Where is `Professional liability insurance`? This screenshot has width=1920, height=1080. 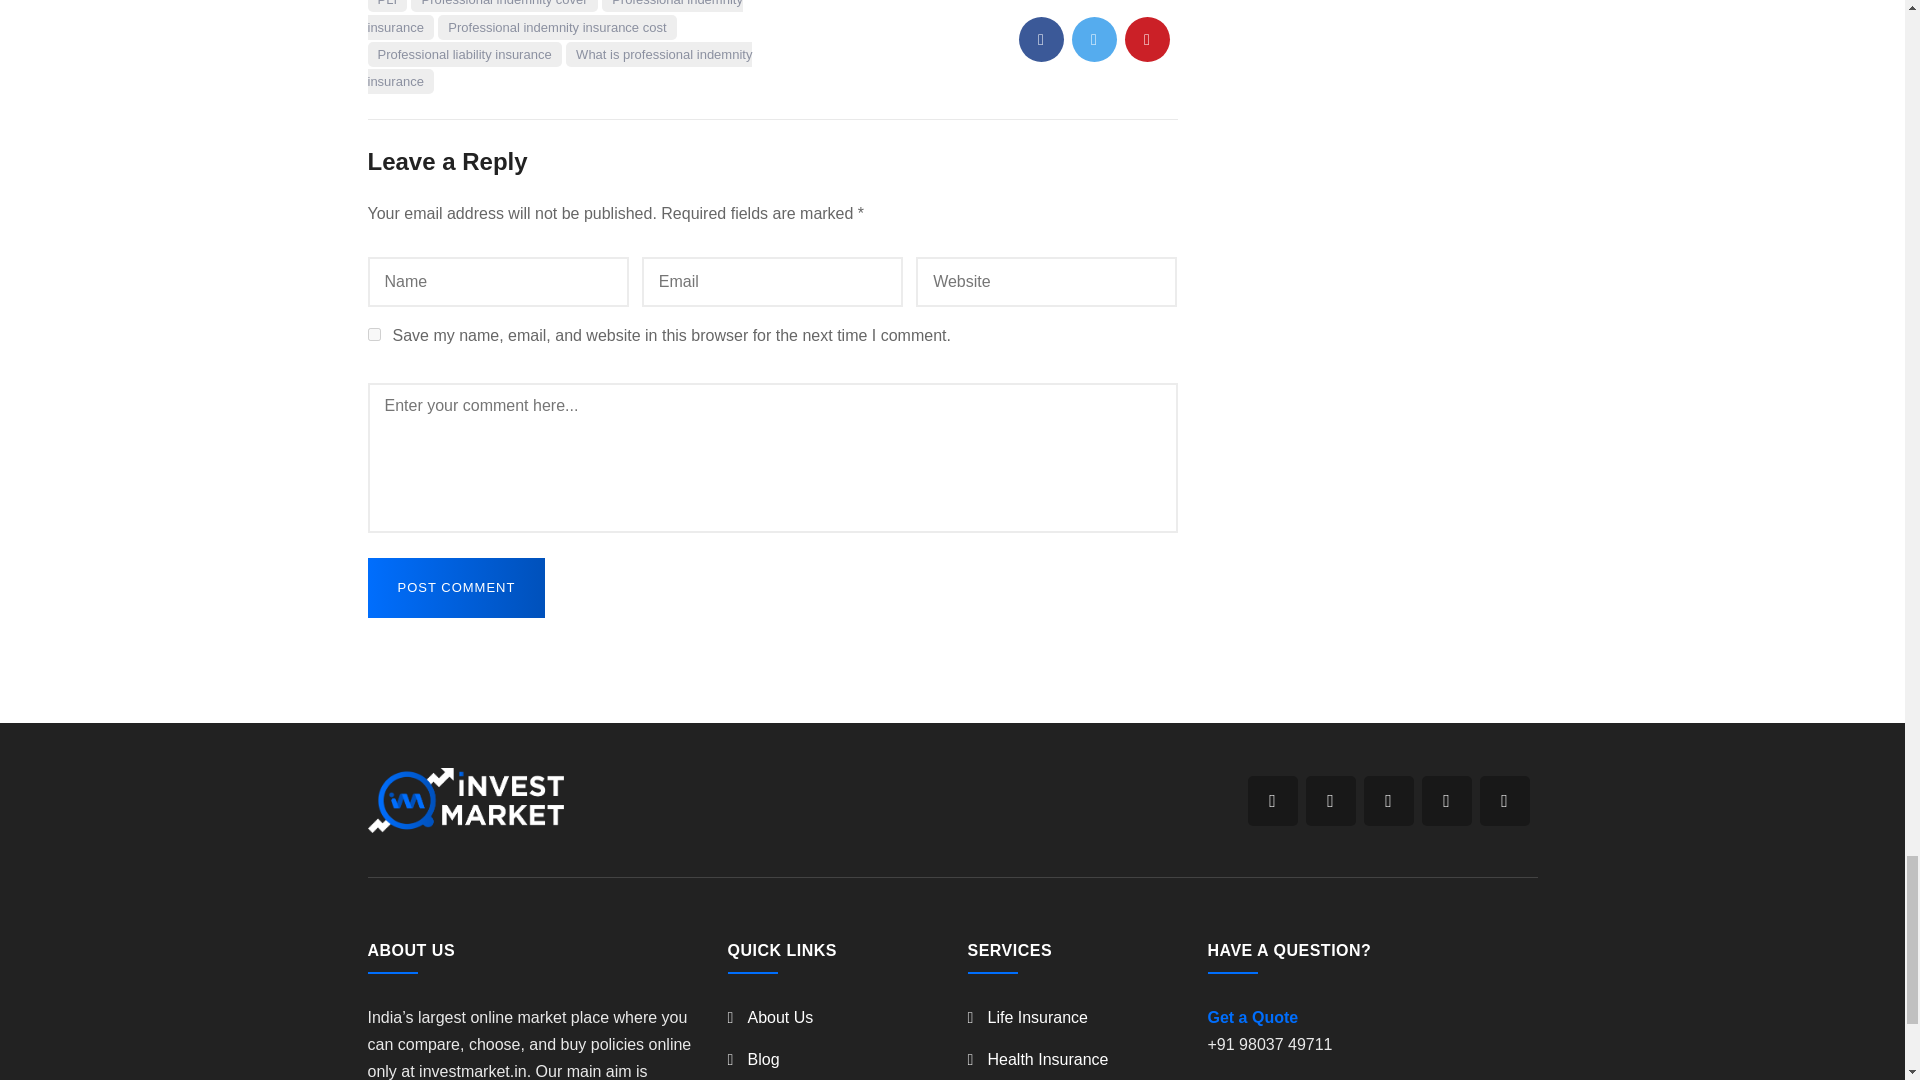 Professional liability insurance is located at coordinates (465, 54).